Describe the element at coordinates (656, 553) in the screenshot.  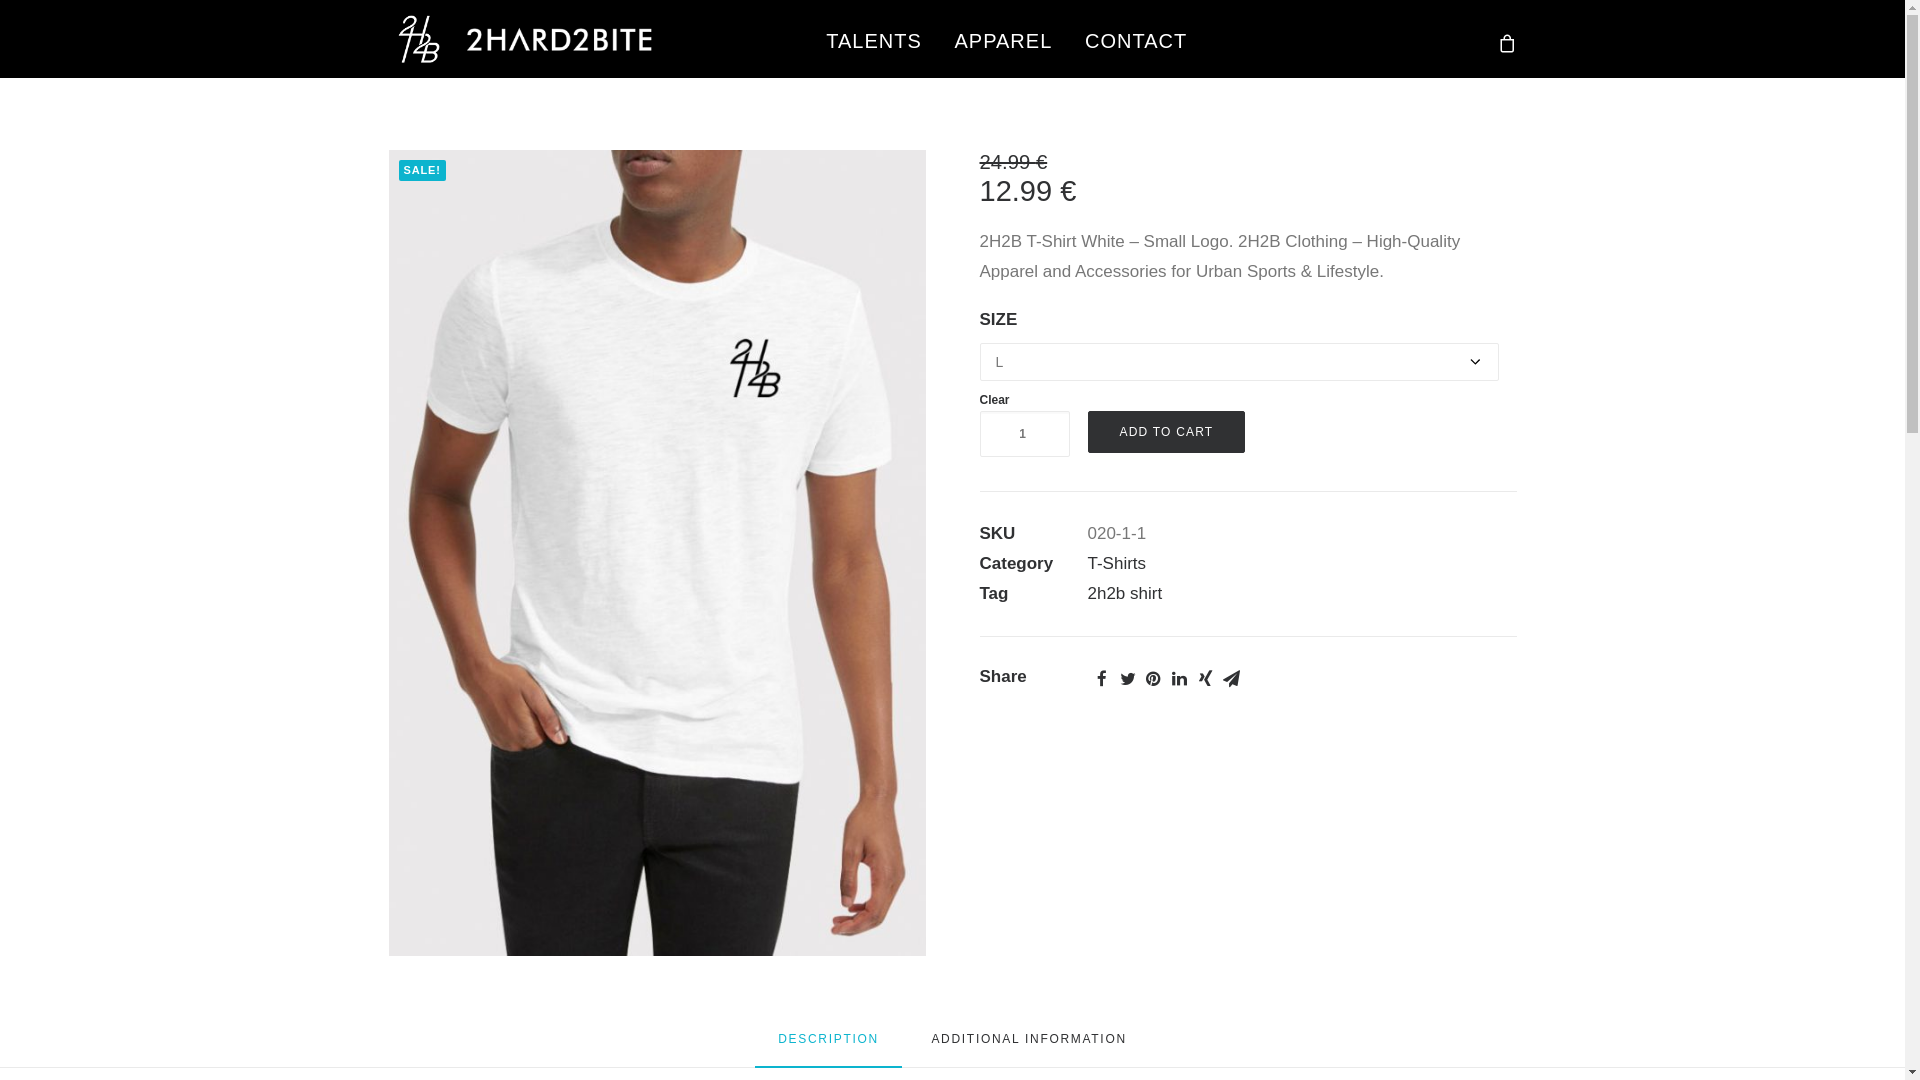
I see `2h2hb-tshort-white` at that location.